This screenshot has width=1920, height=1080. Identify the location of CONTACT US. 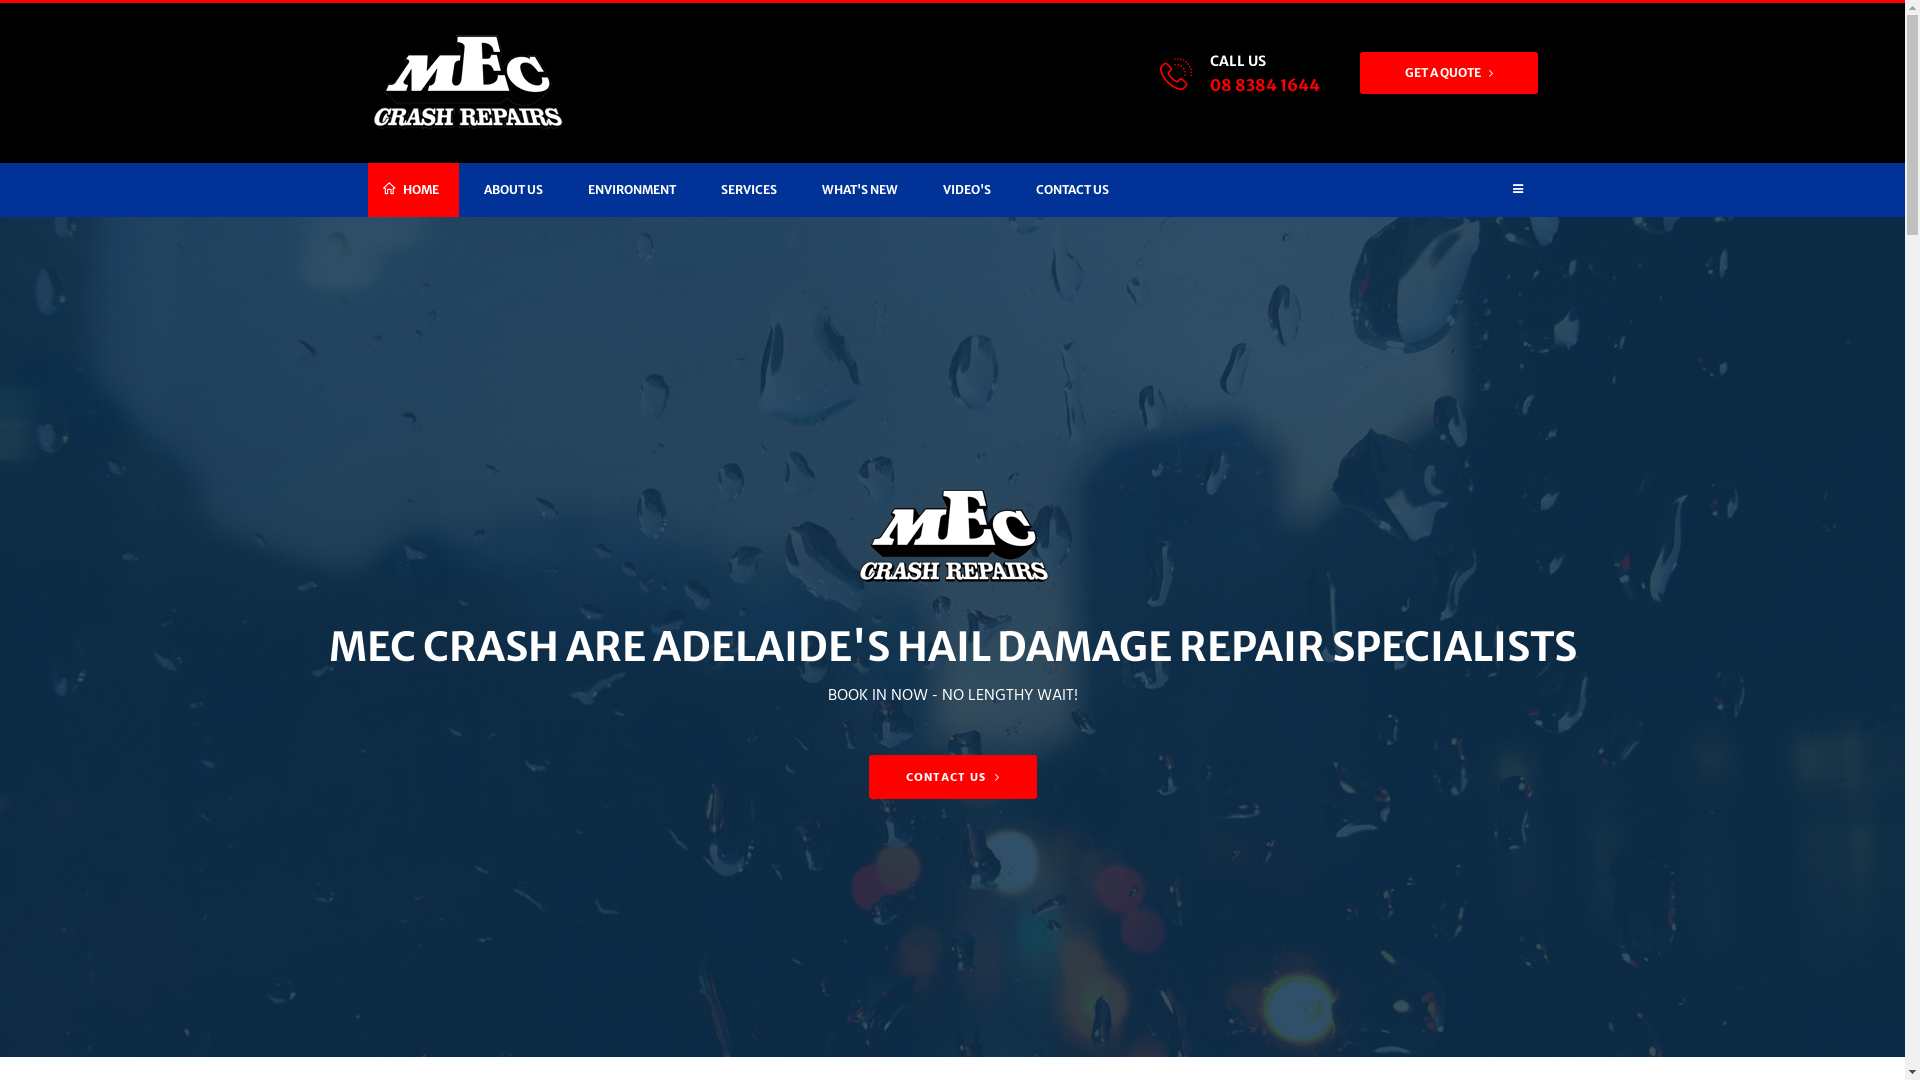
(1072, 190).